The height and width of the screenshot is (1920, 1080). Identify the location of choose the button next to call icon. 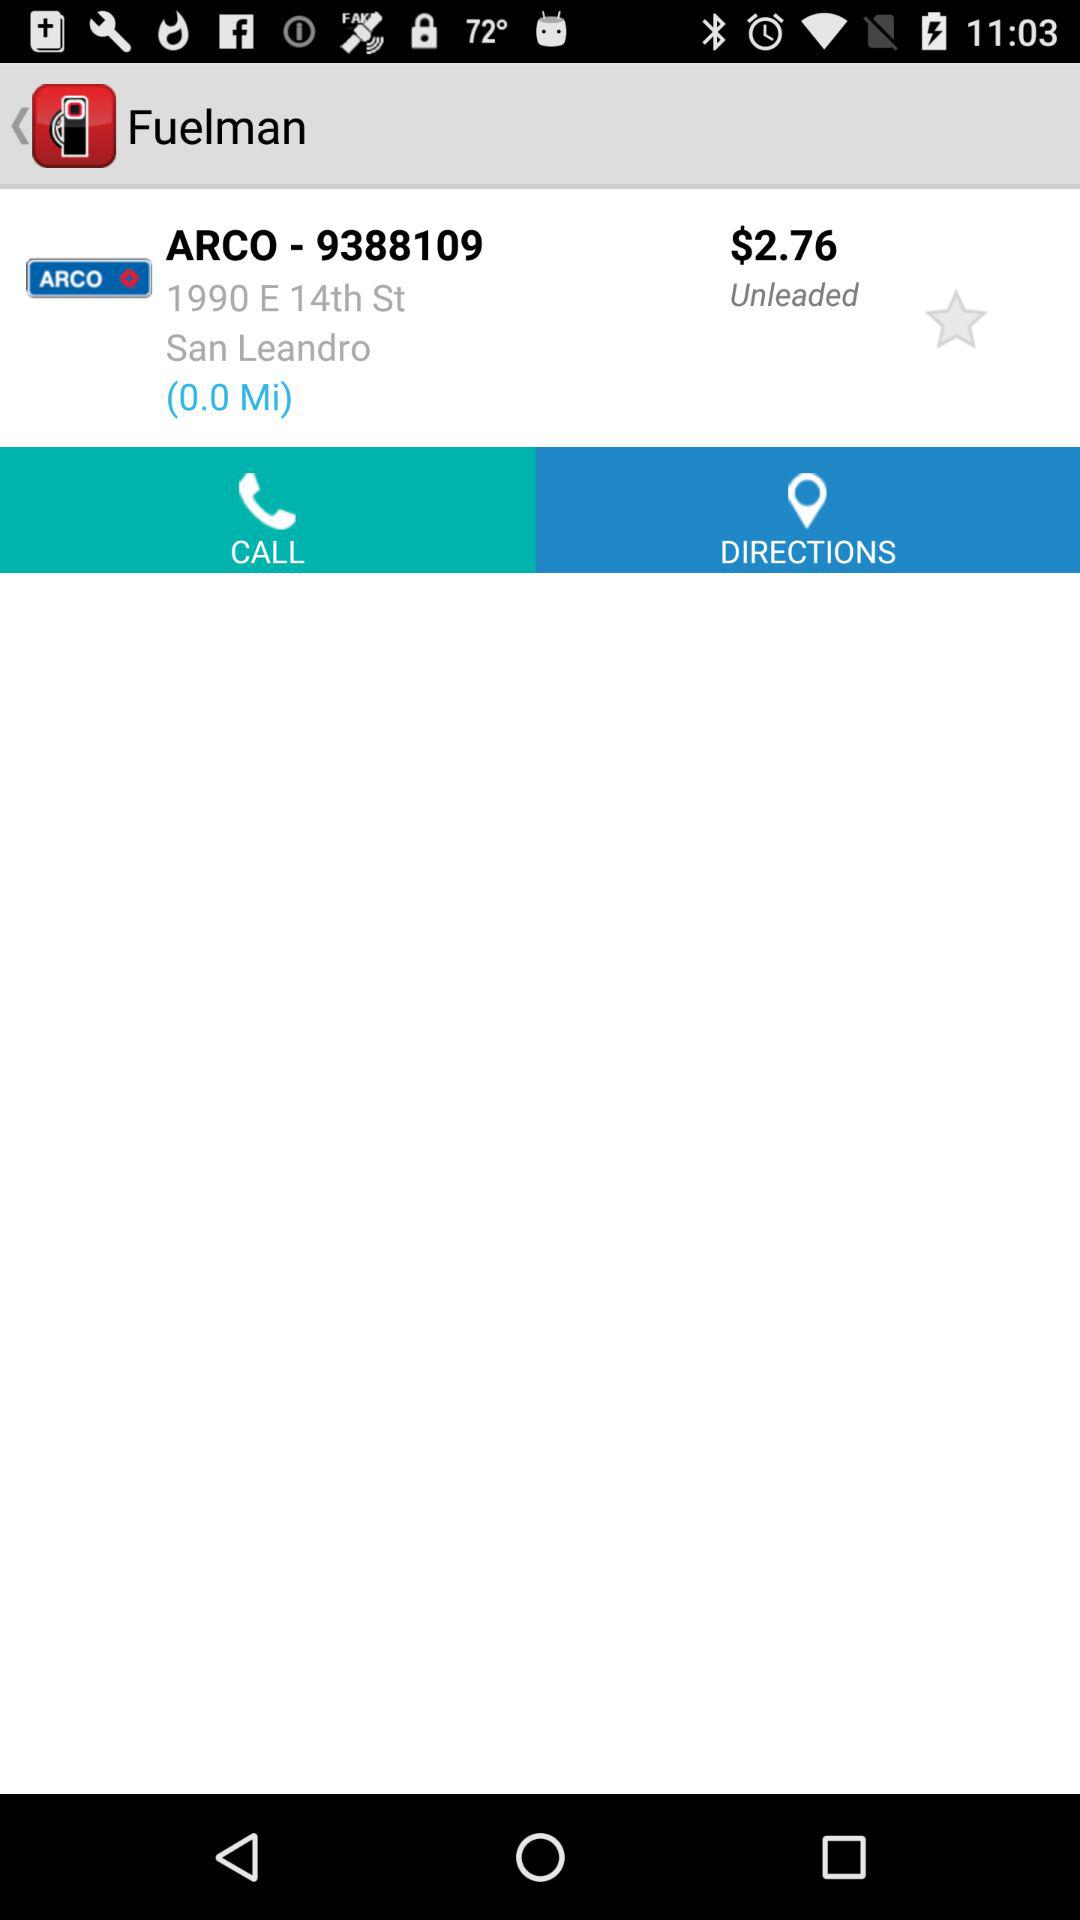
(808, 510).